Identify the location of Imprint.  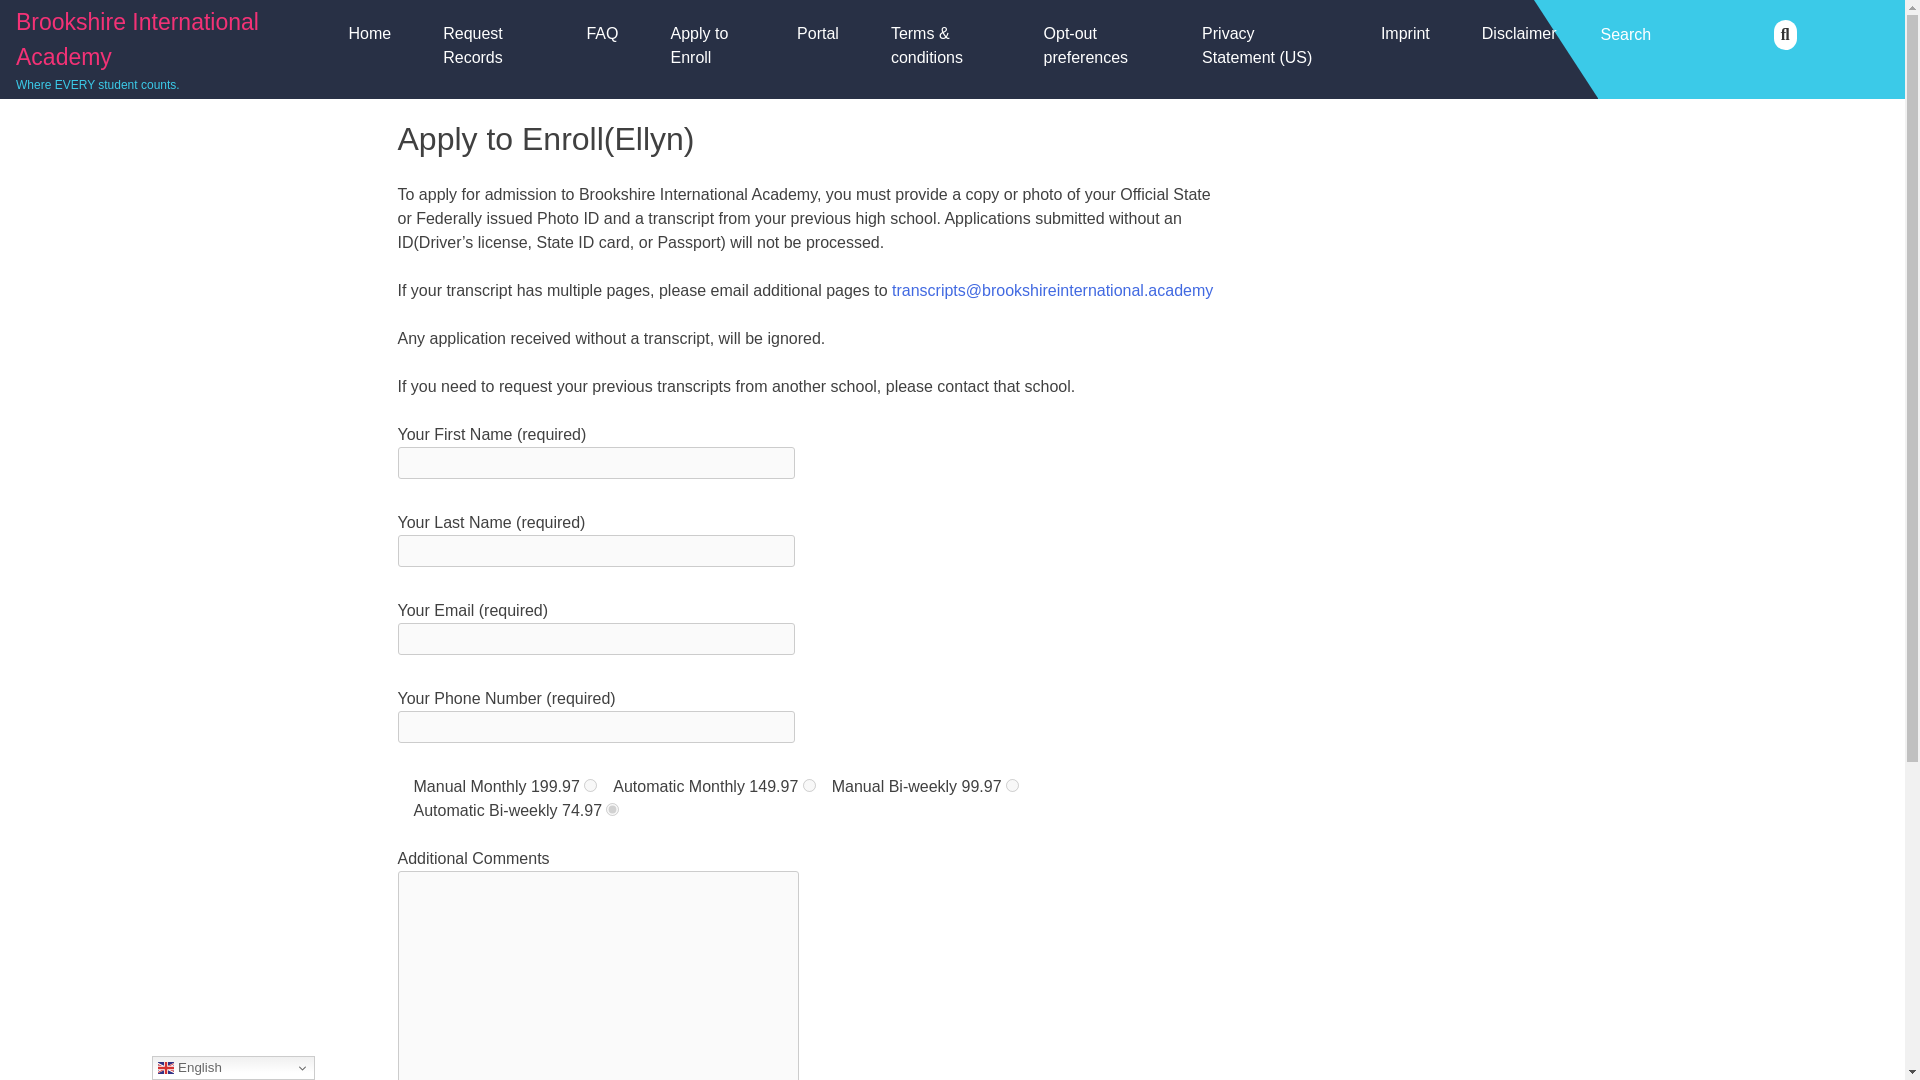
(1405, 34).